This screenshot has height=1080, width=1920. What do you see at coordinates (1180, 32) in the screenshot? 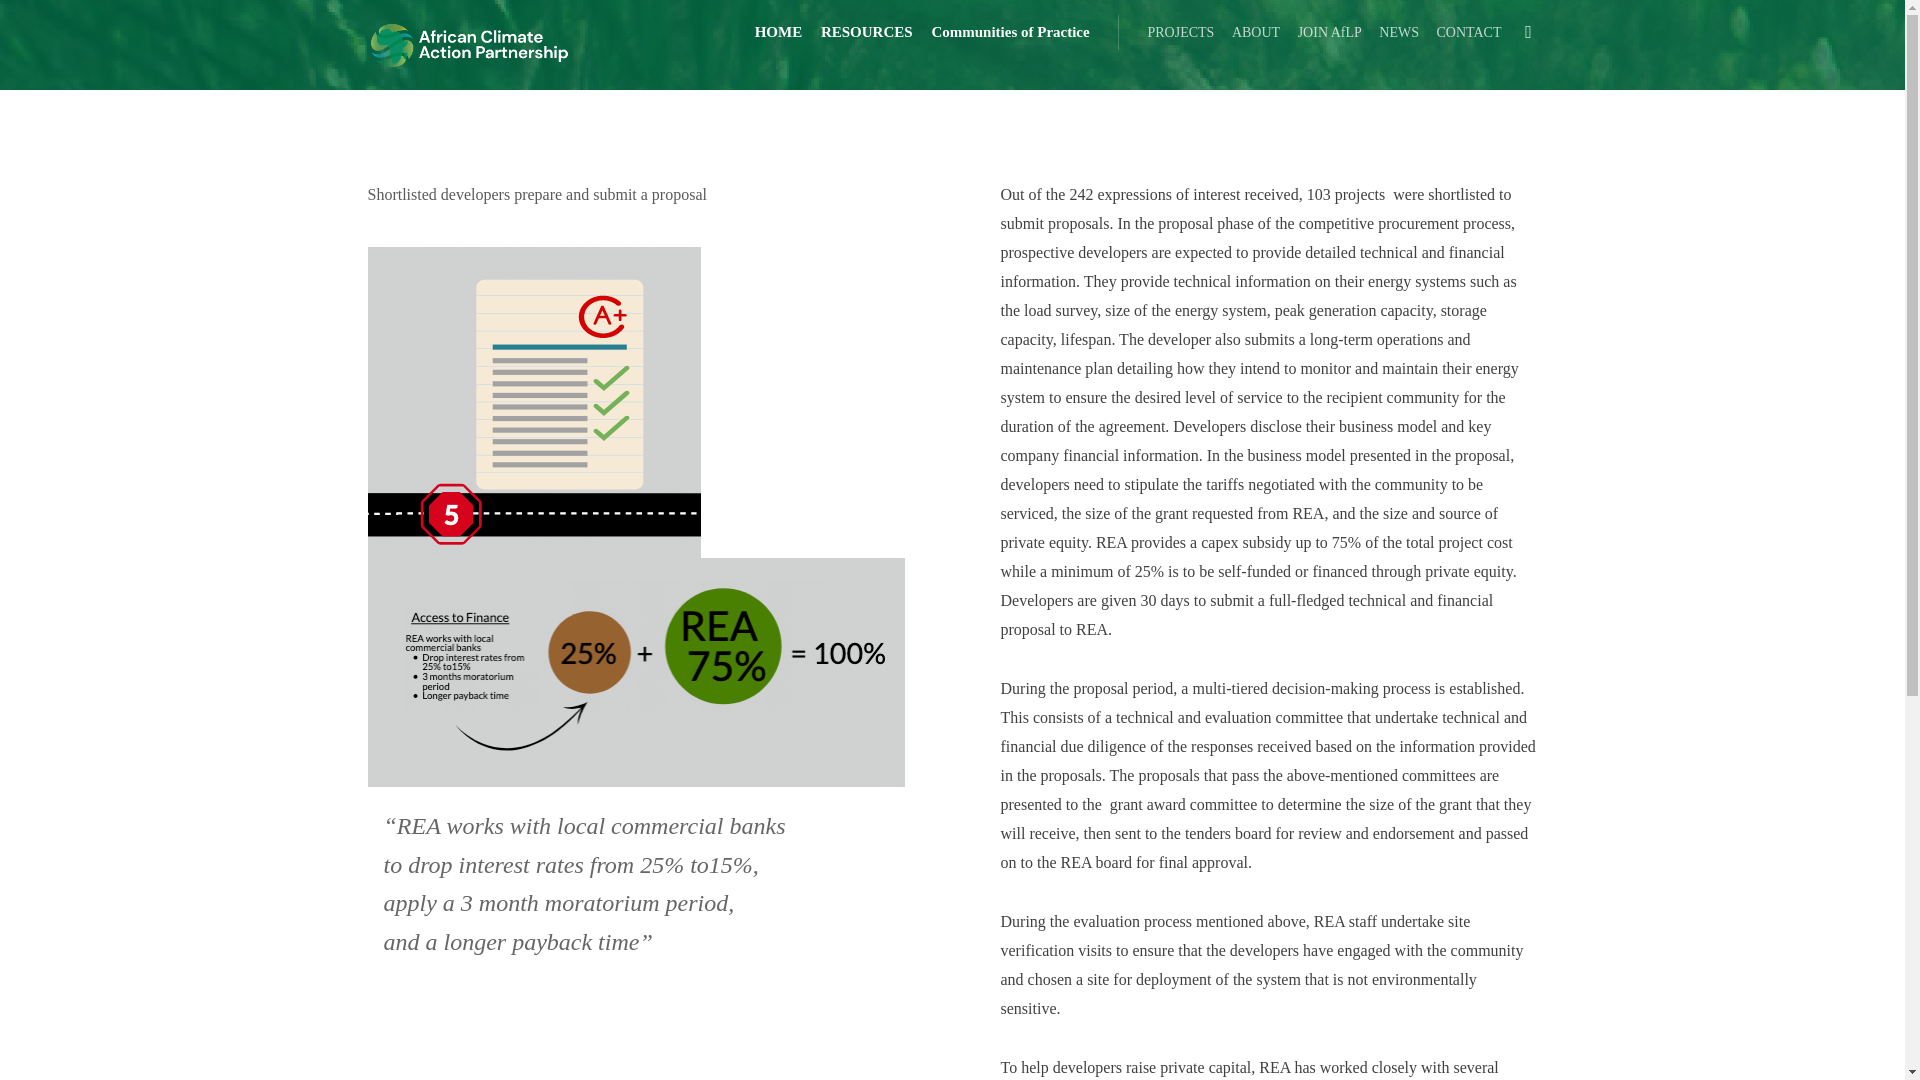
I see `PROJECTS` at bounding box center [1180, 32].